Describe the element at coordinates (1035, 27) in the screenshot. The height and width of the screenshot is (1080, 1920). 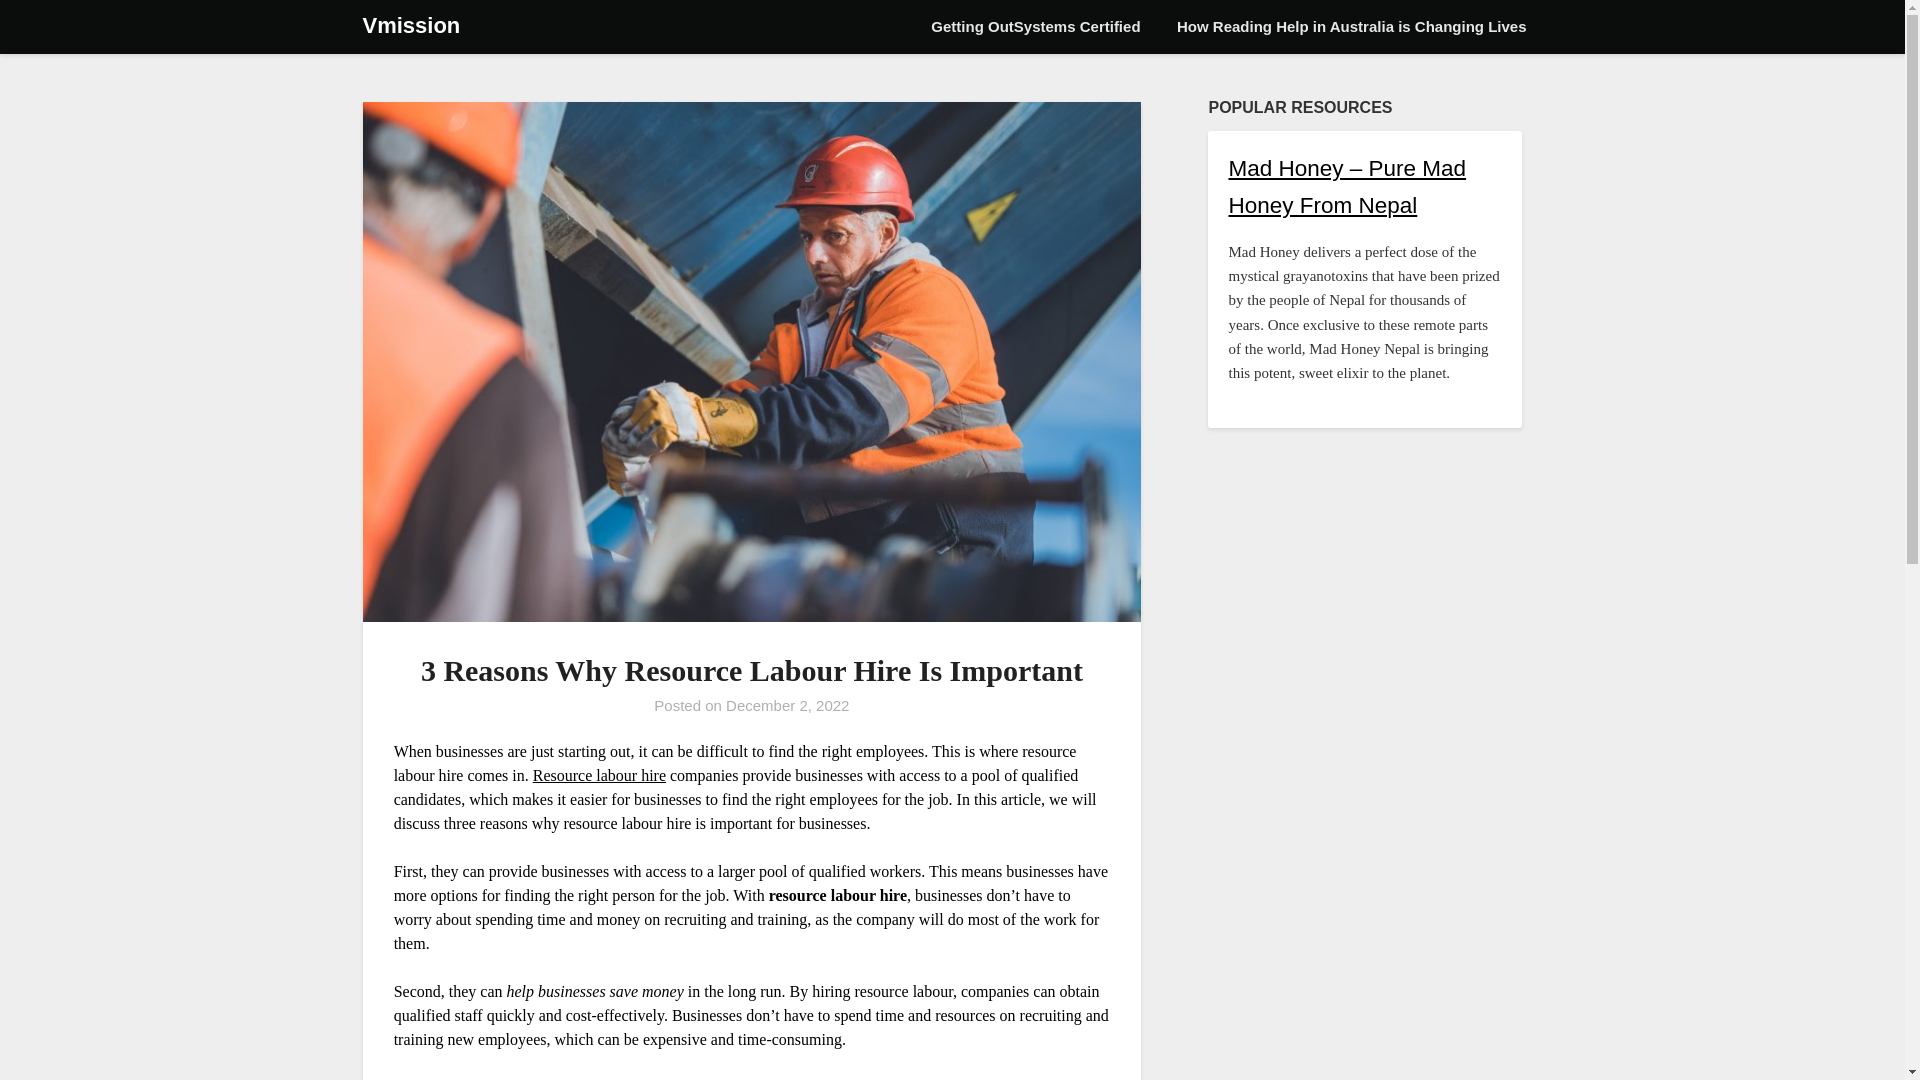
I see `Getting OutSystems Certified` at that location.